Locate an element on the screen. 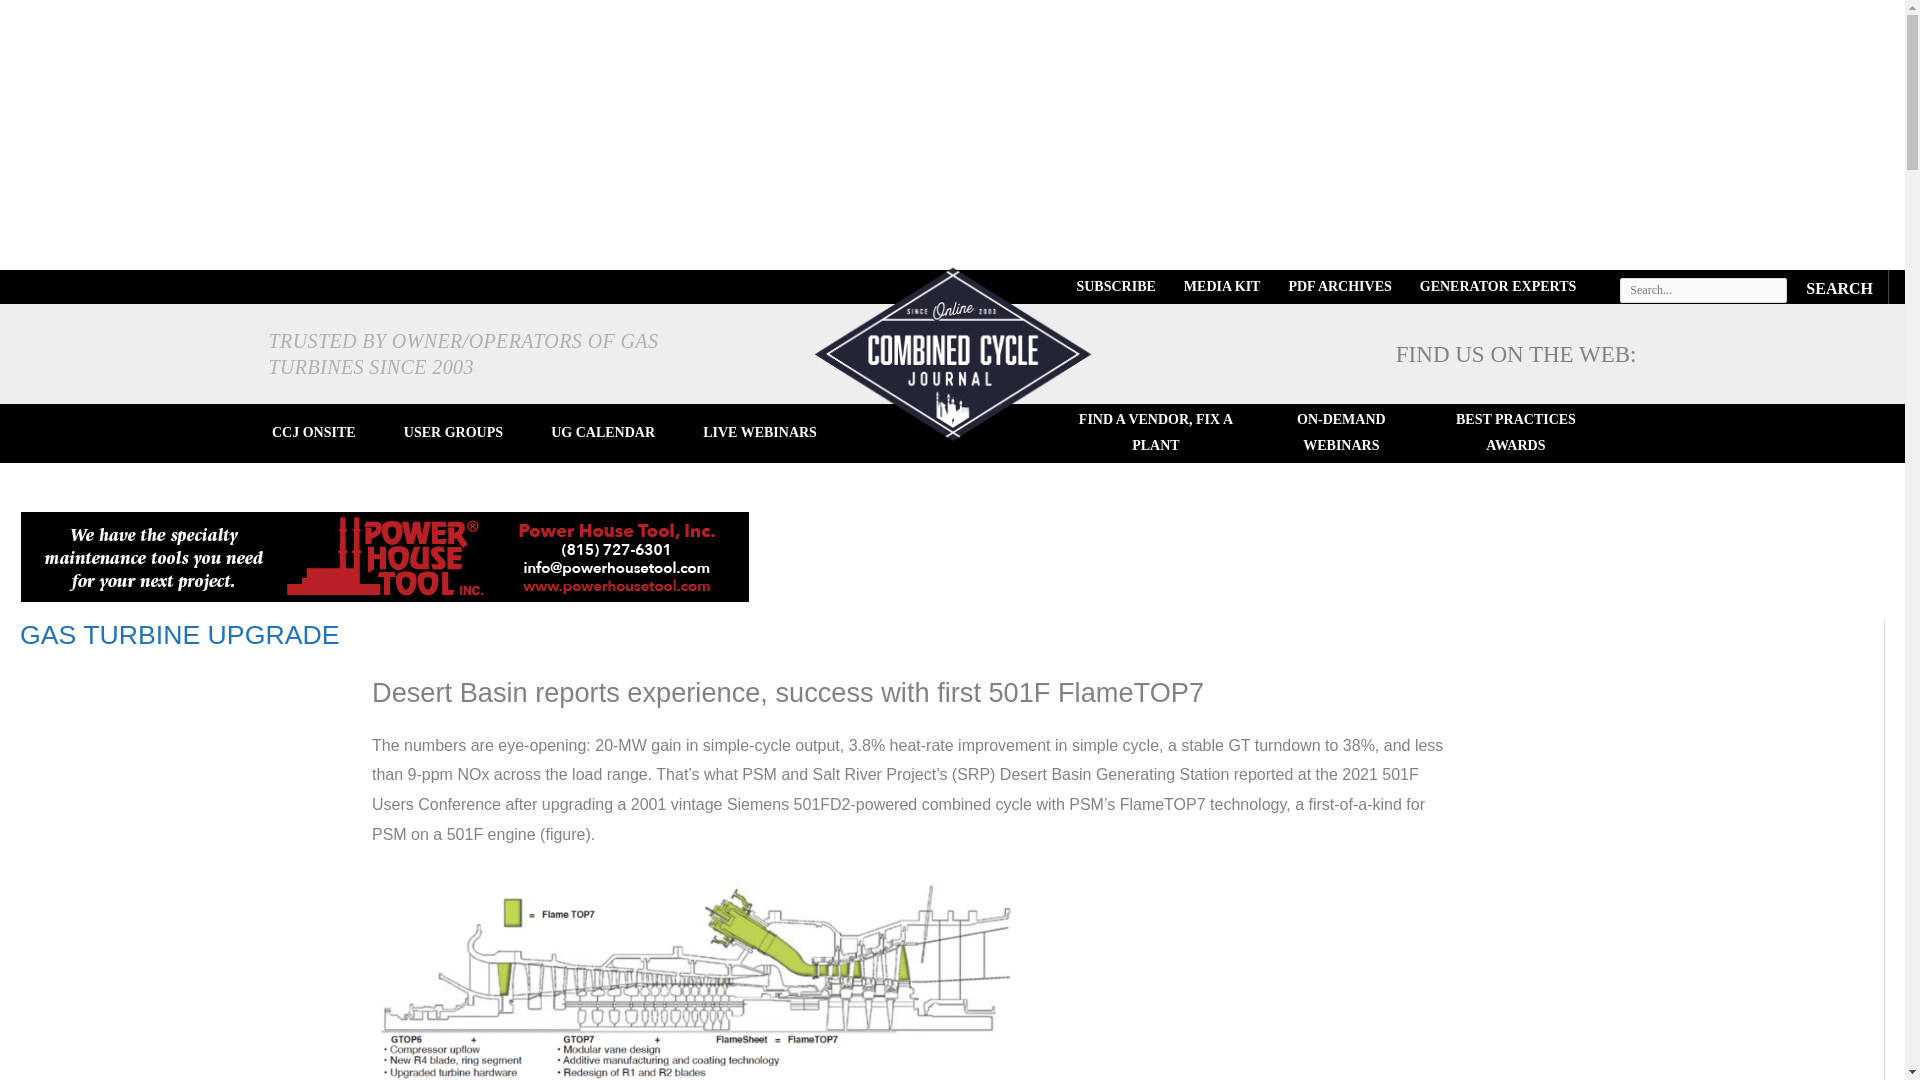 This screenshot has width=1920, height=1080. USER GROUPS is located at coordinates (452, 433).